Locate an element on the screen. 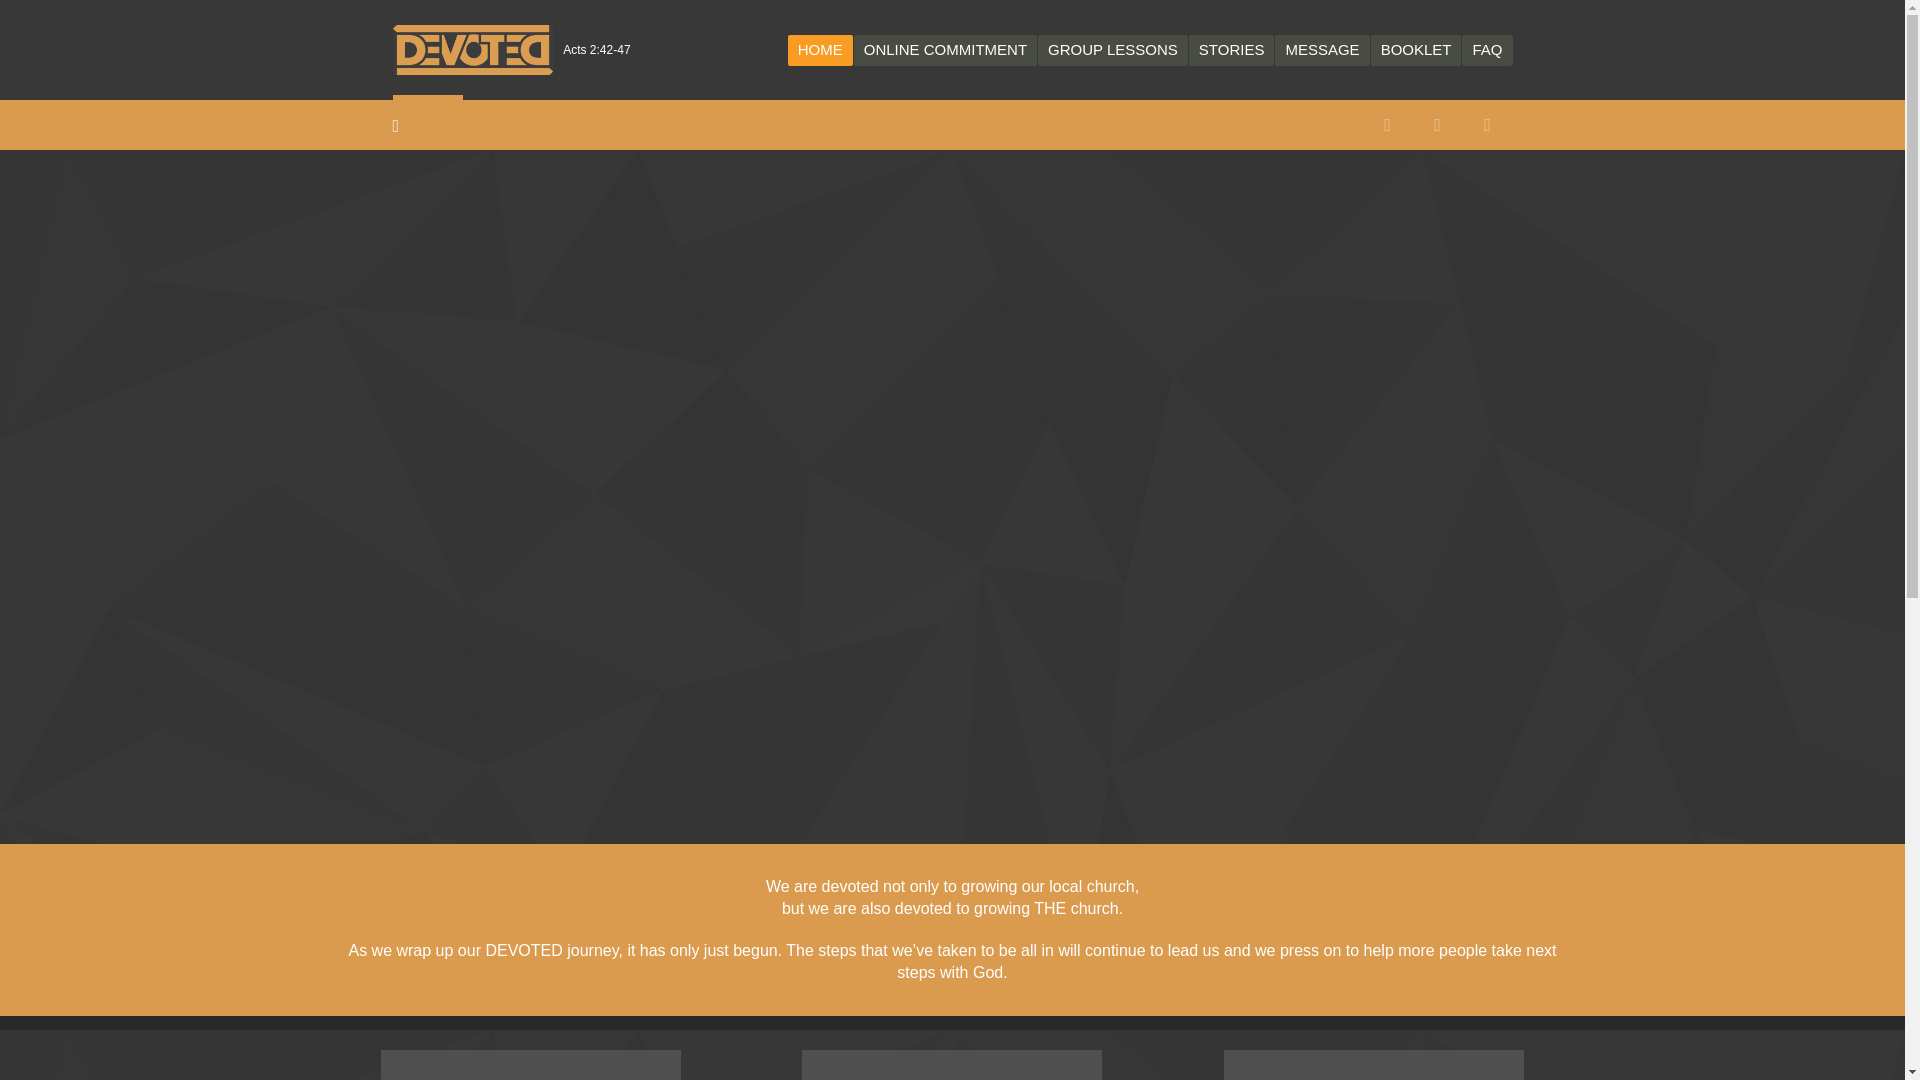 This screenshot has width=1920, height=1080. STORIES is located at coordinates (1231, 48).